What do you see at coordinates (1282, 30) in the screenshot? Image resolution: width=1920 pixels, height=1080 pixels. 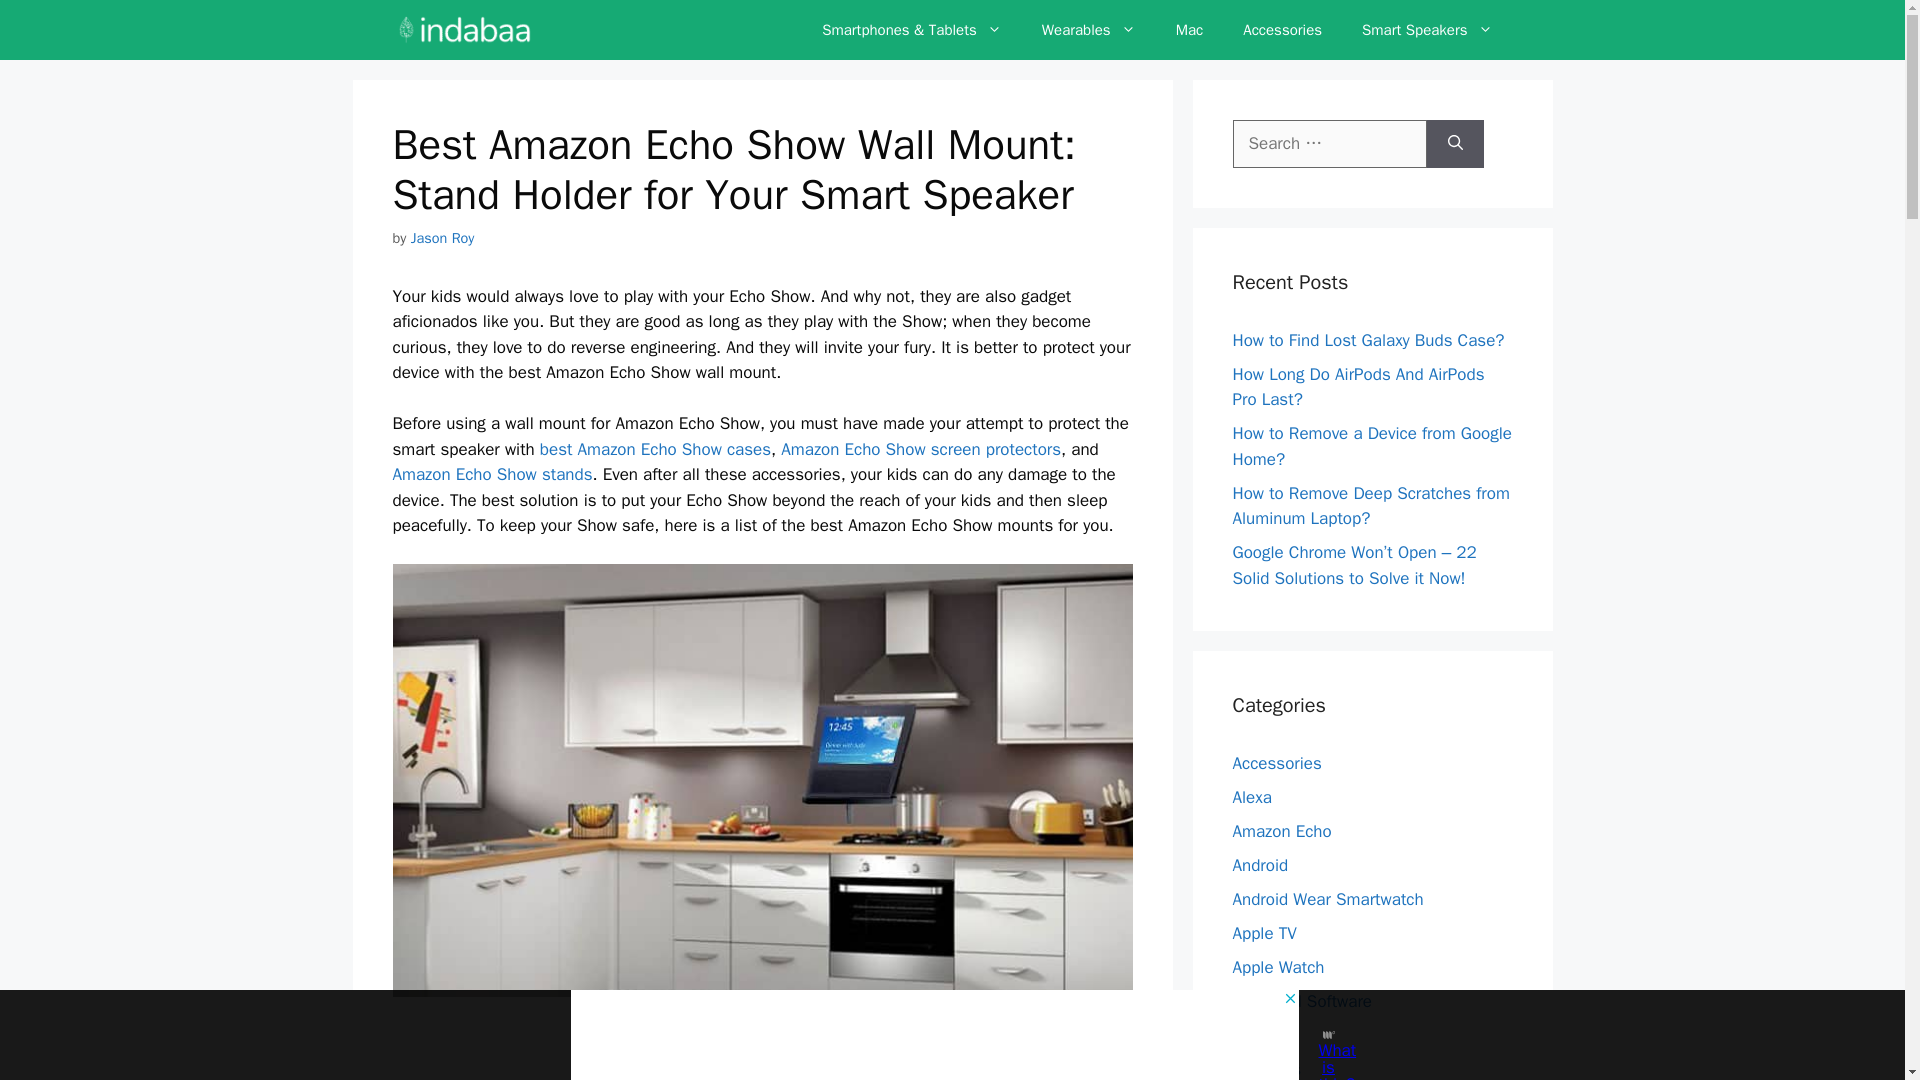 I see `Accessories` at bounding box center [1282, 30].